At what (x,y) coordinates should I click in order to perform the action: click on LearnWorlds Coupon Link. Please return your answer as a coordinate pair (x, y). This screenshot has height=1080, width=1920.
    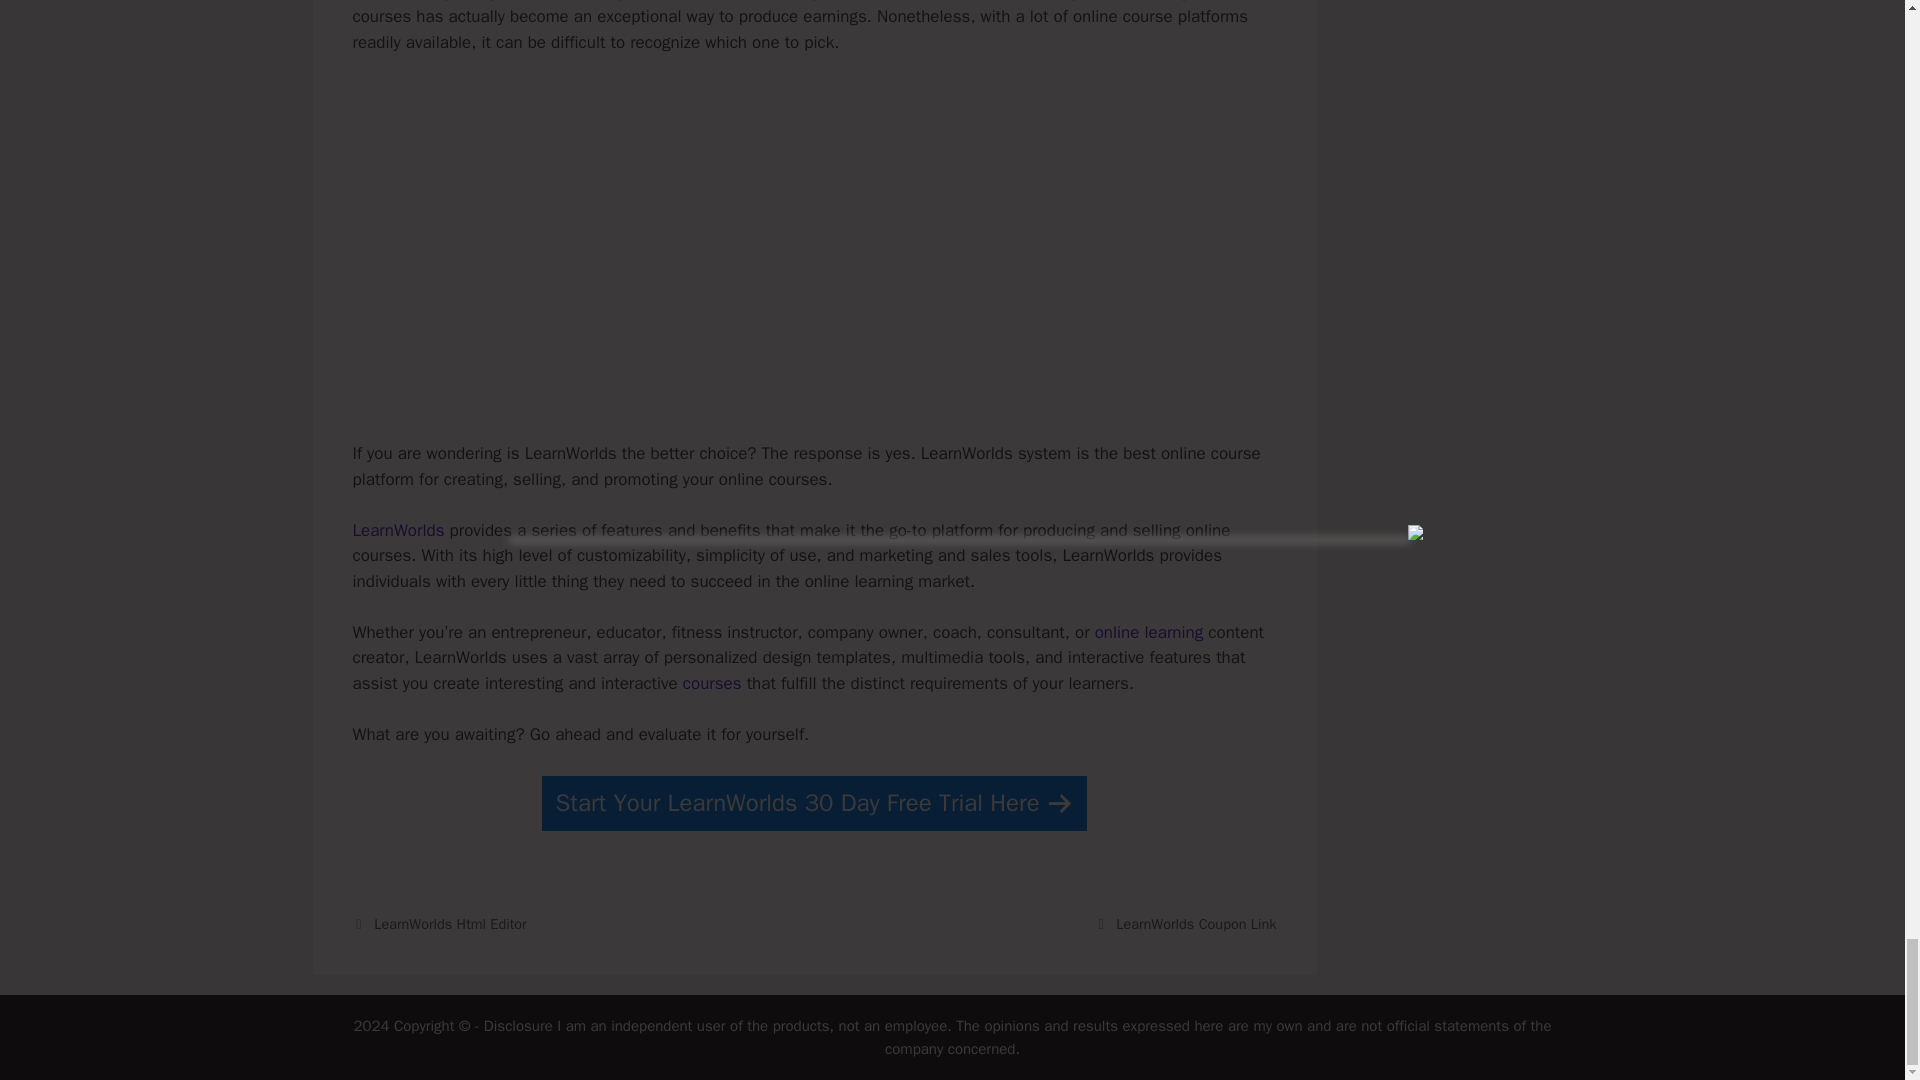
    Looking at the image, I should click on (1196, 924).